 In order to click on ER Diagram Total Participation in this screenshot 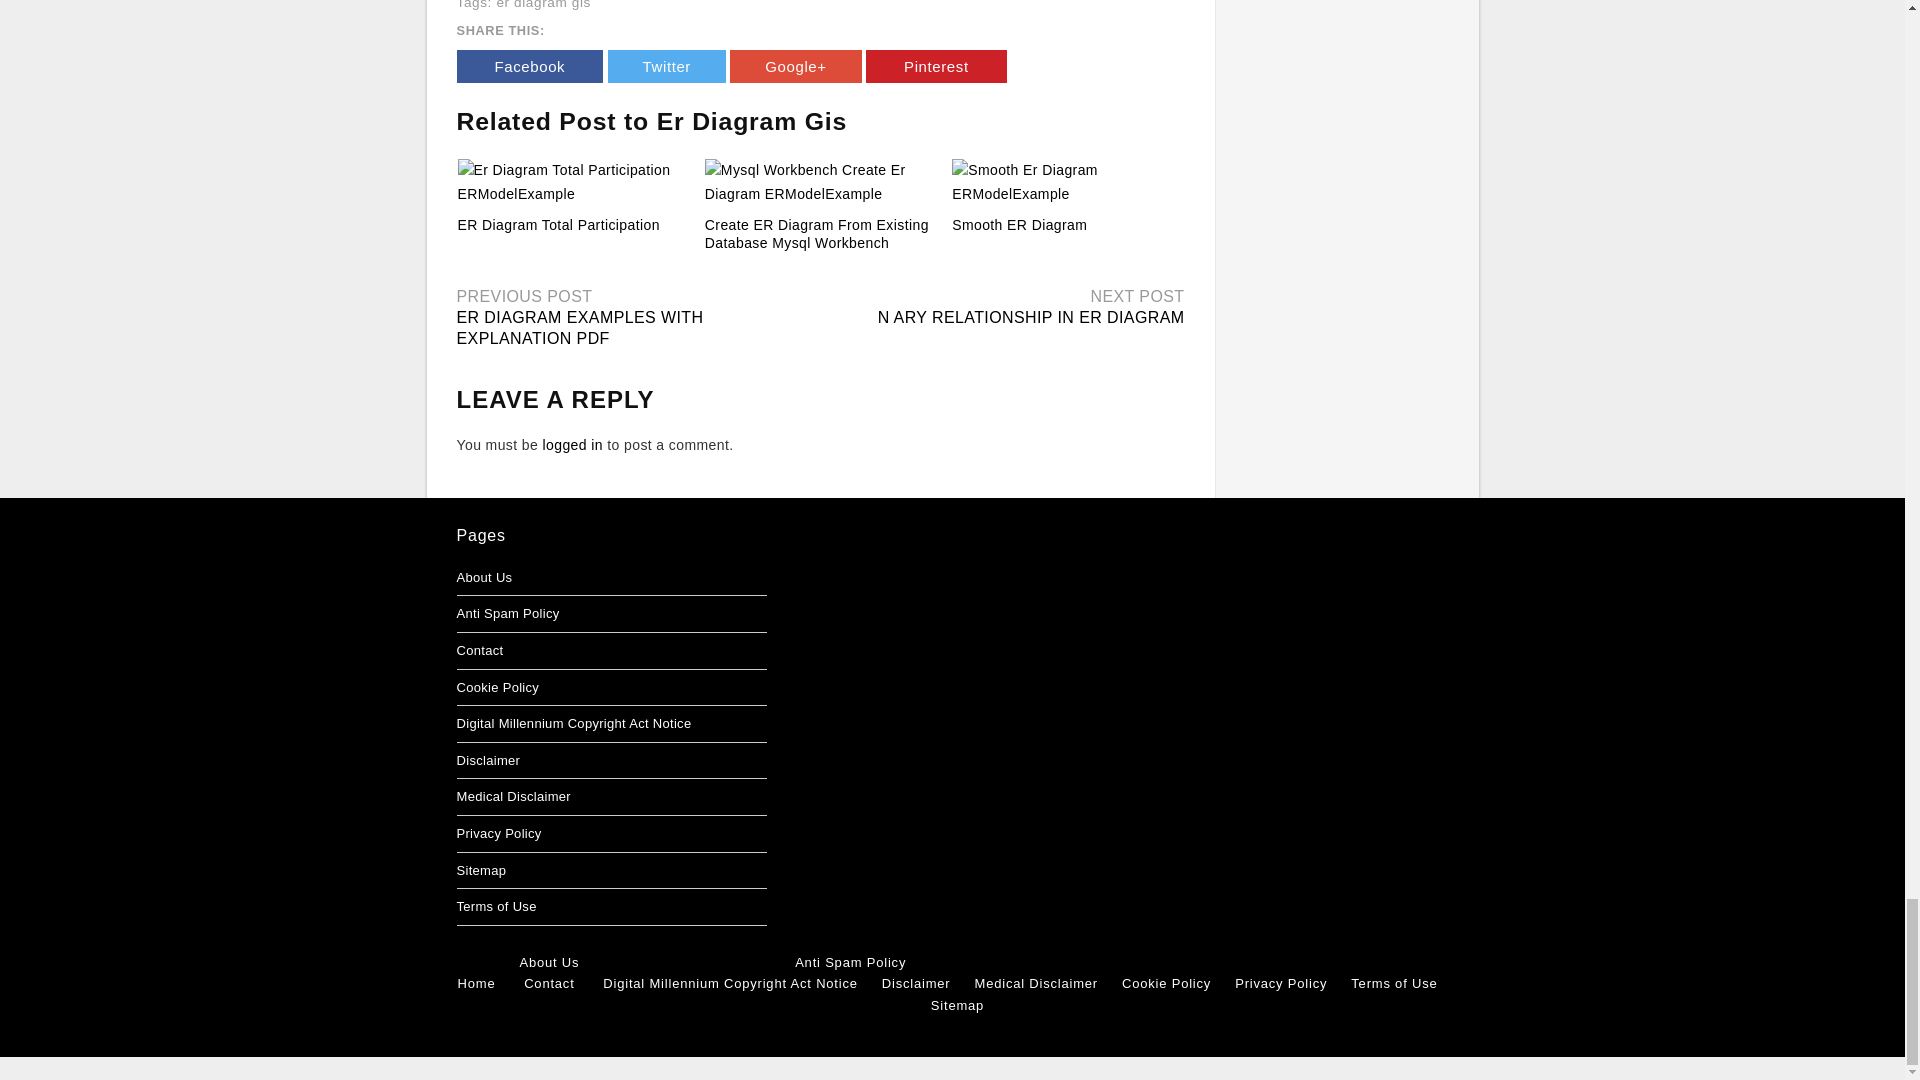, I will do `click(559, 225)`.